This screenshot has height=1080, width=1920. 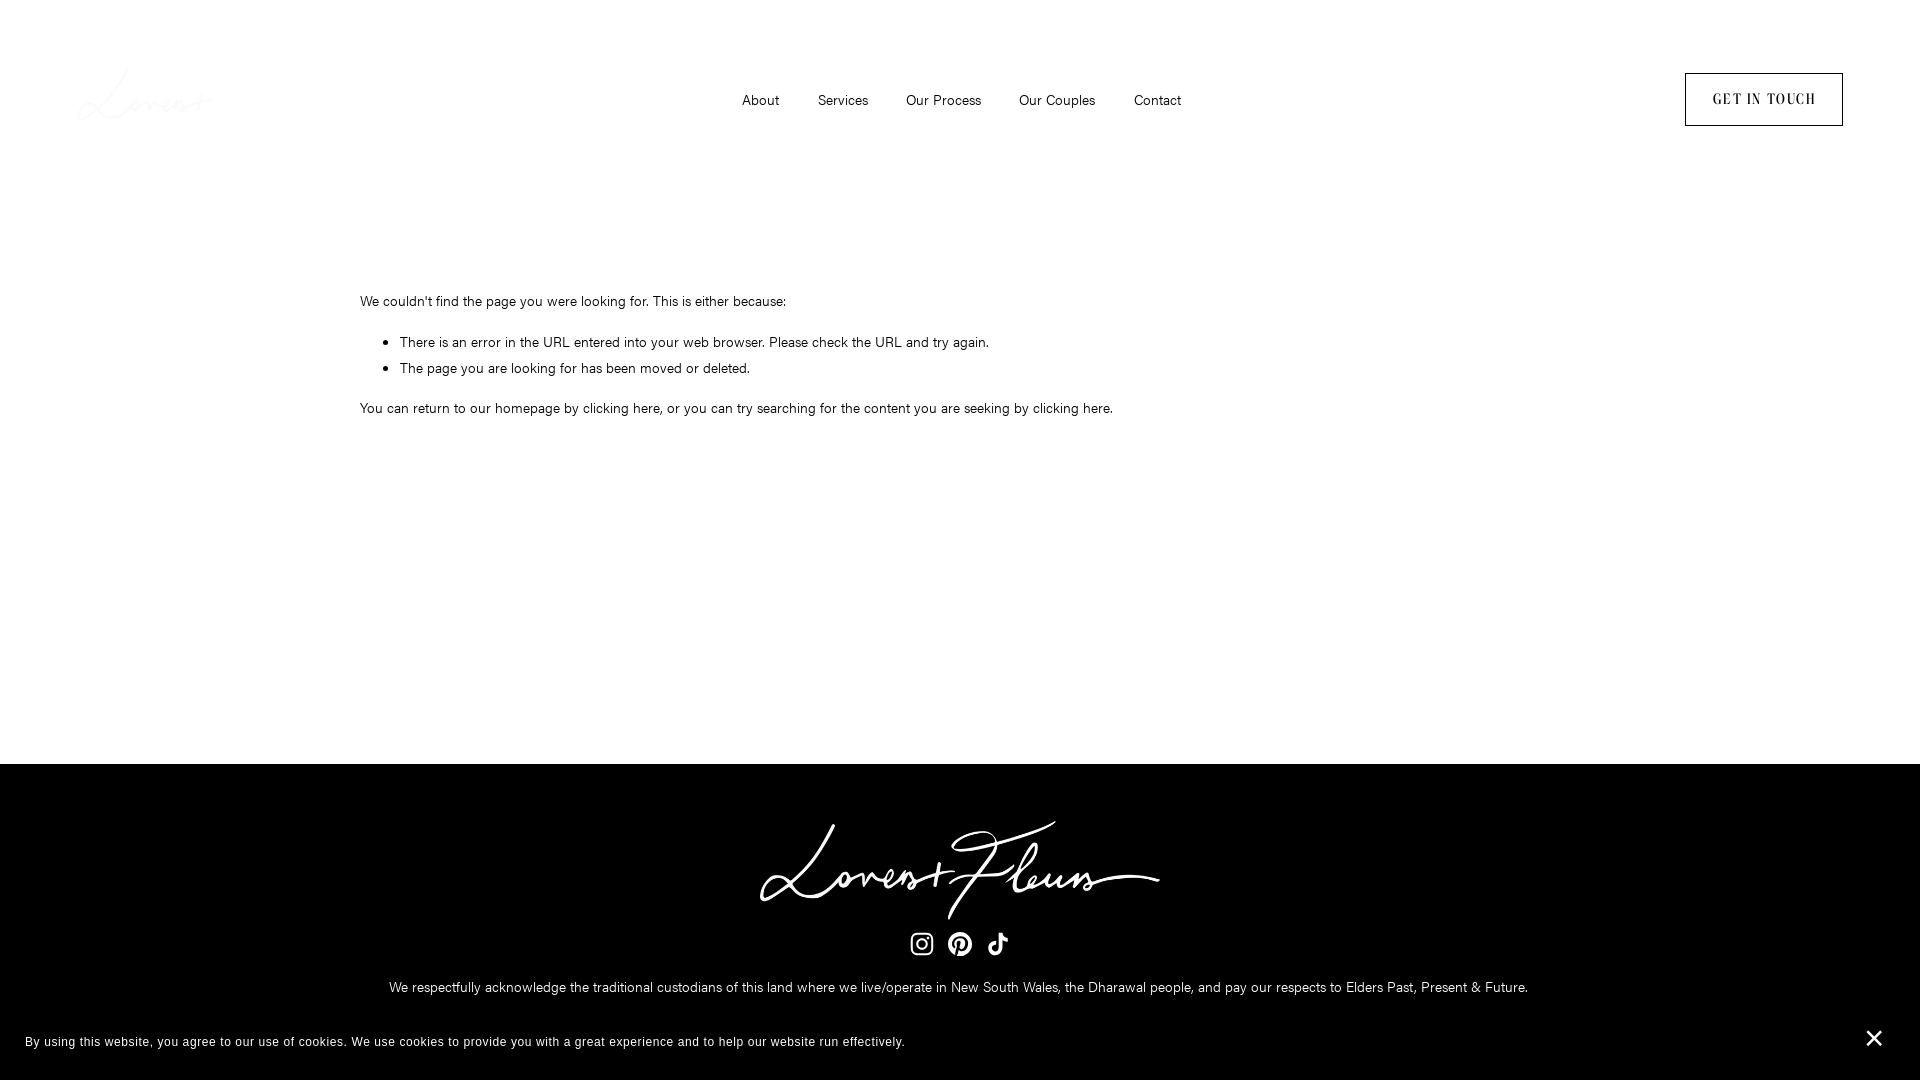 I want to click on GET IN TOUCH, so click(x=1764, y=100).